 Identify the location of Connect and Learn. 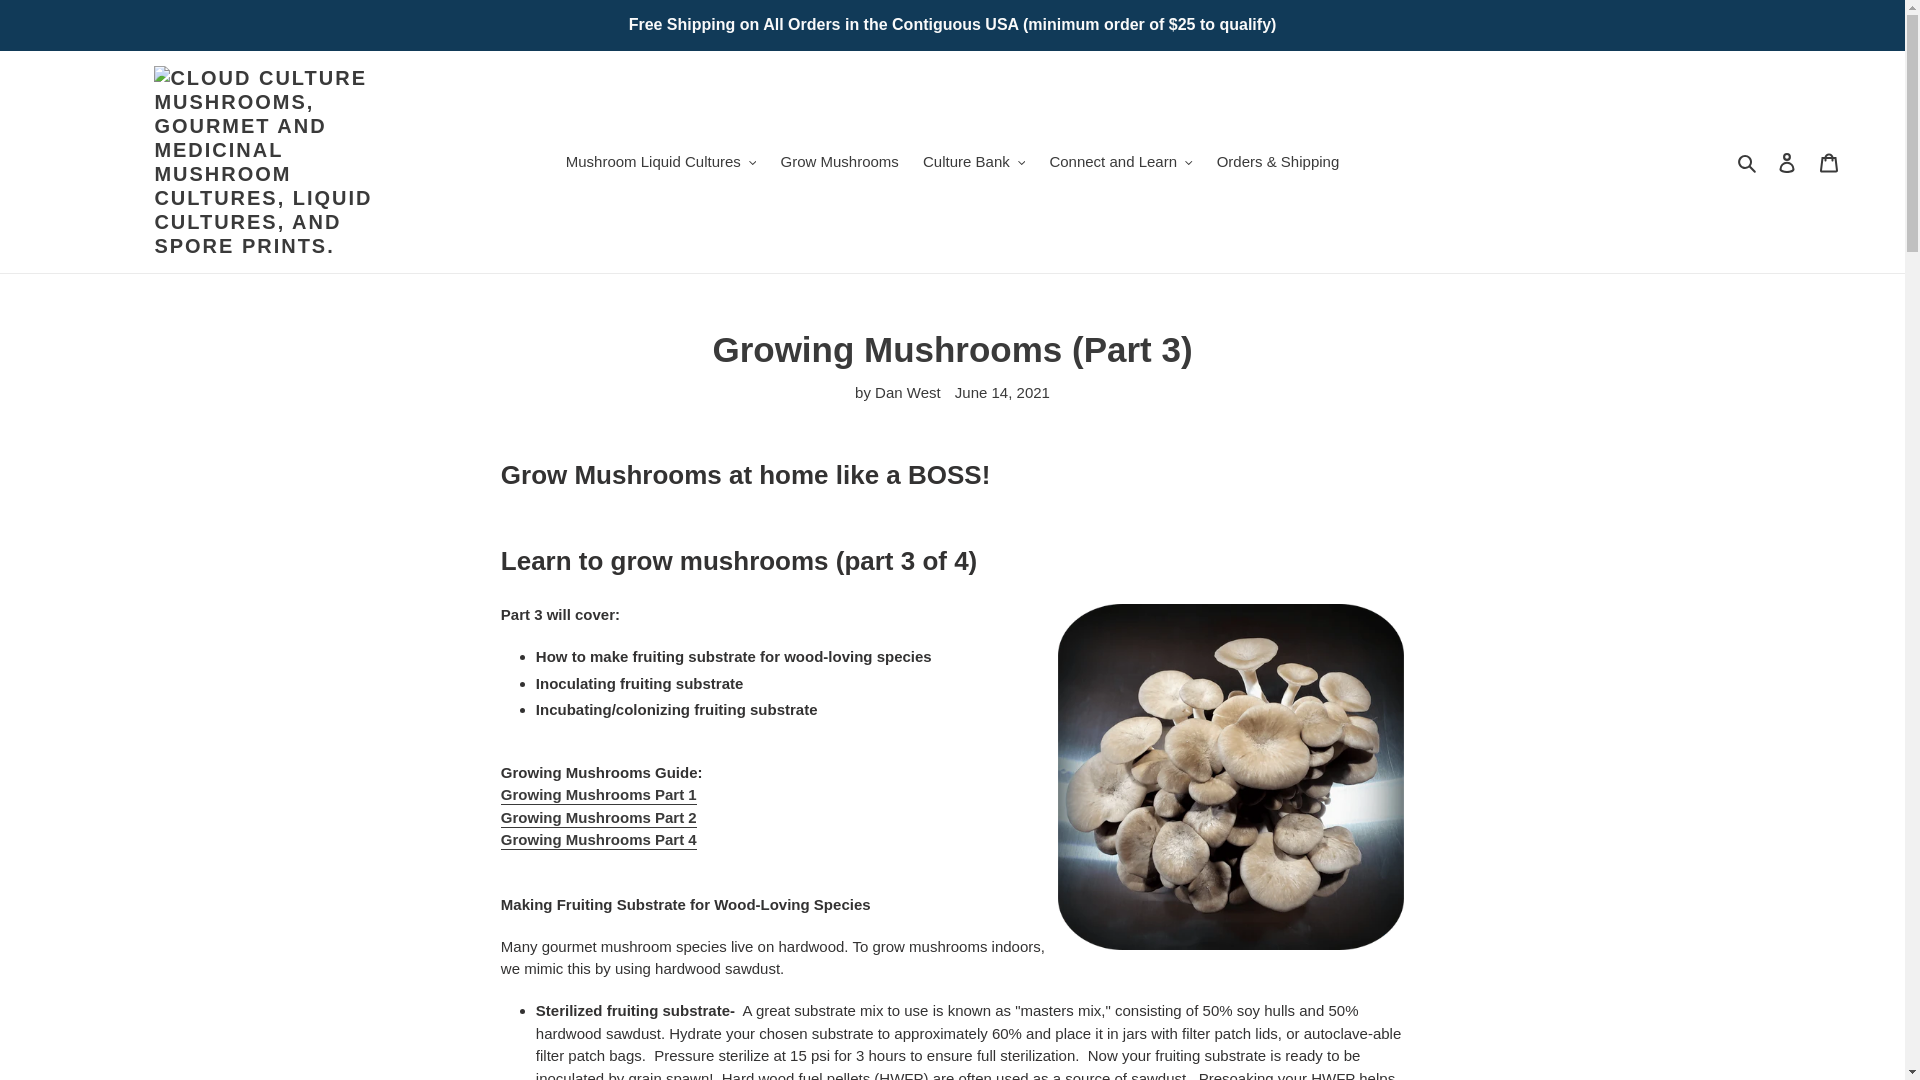
(1120, 162).